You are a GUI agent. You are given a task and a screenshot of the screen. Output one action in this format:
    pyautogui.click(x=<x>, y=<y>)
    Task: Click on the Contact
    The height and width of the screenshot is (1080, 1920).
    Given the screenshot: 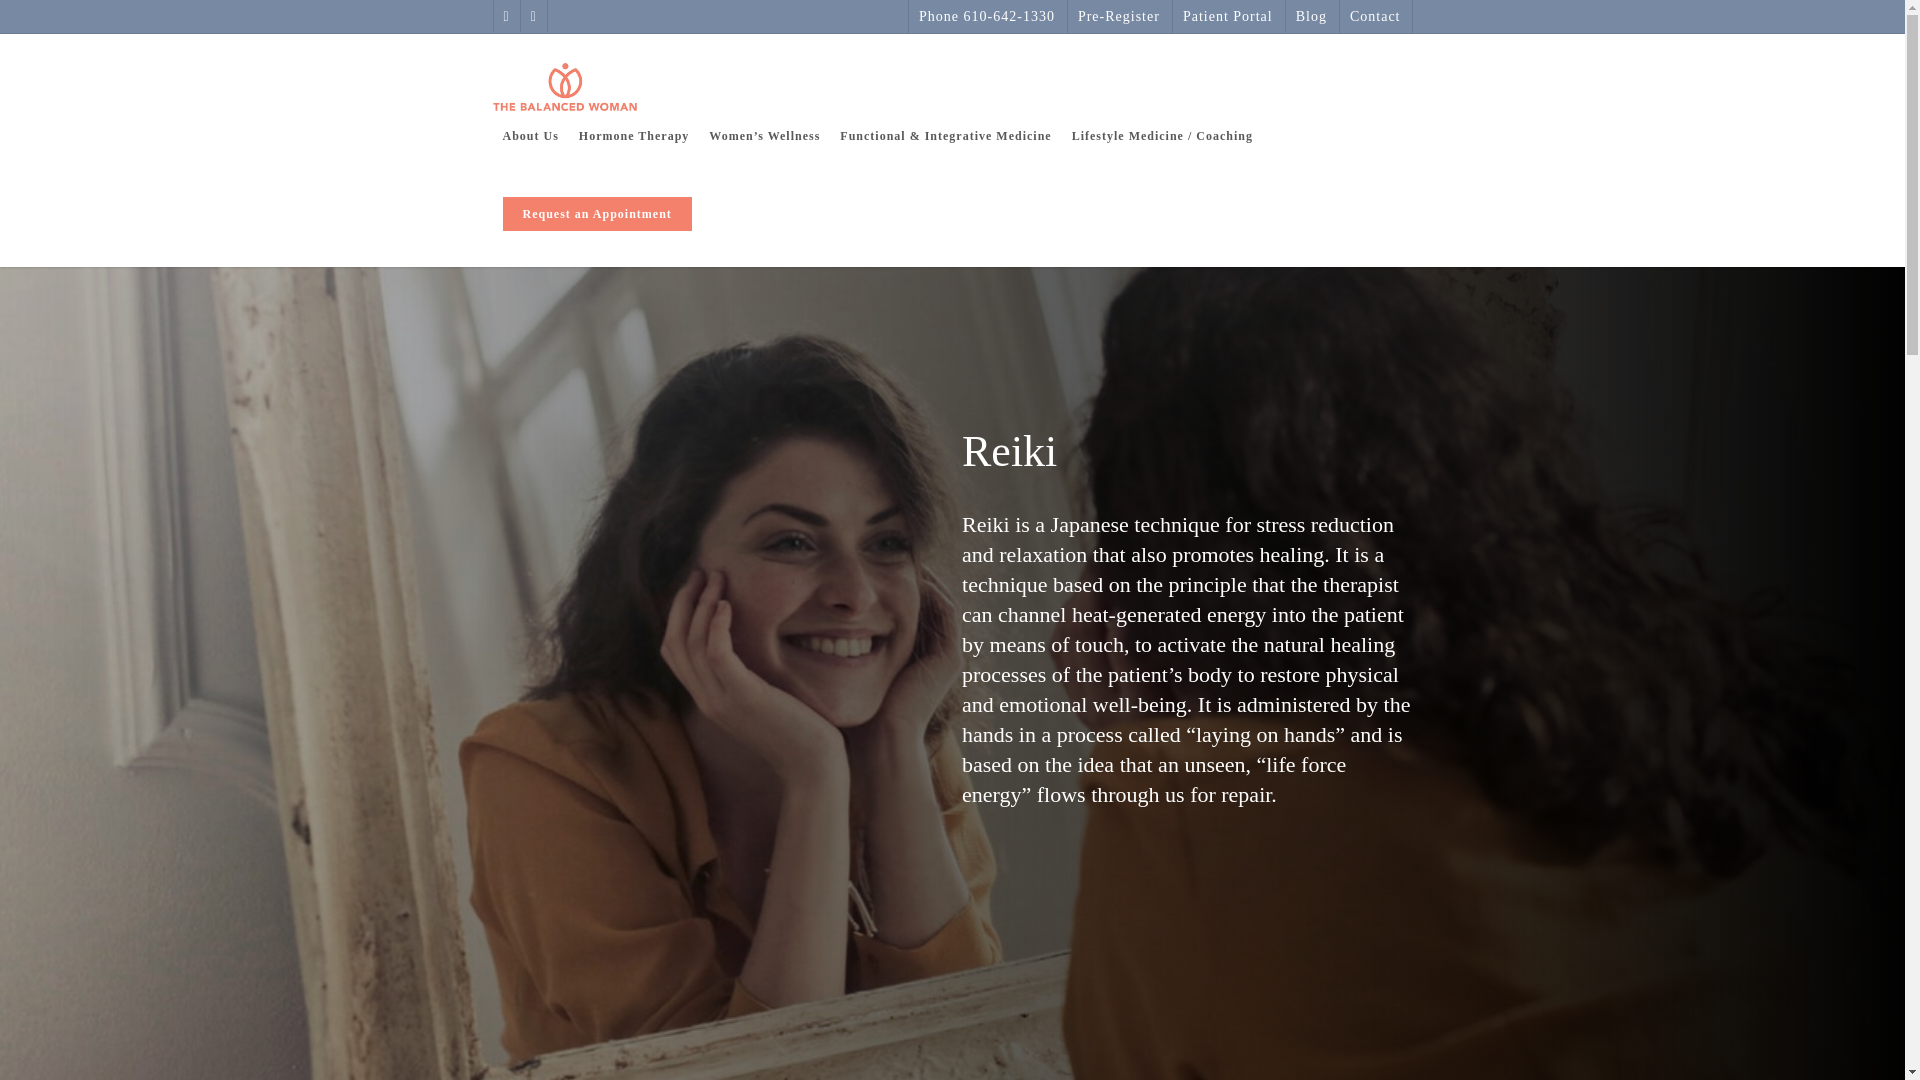 What is the action you would take?
    pyautogui.click(x=1374, y=16)
    